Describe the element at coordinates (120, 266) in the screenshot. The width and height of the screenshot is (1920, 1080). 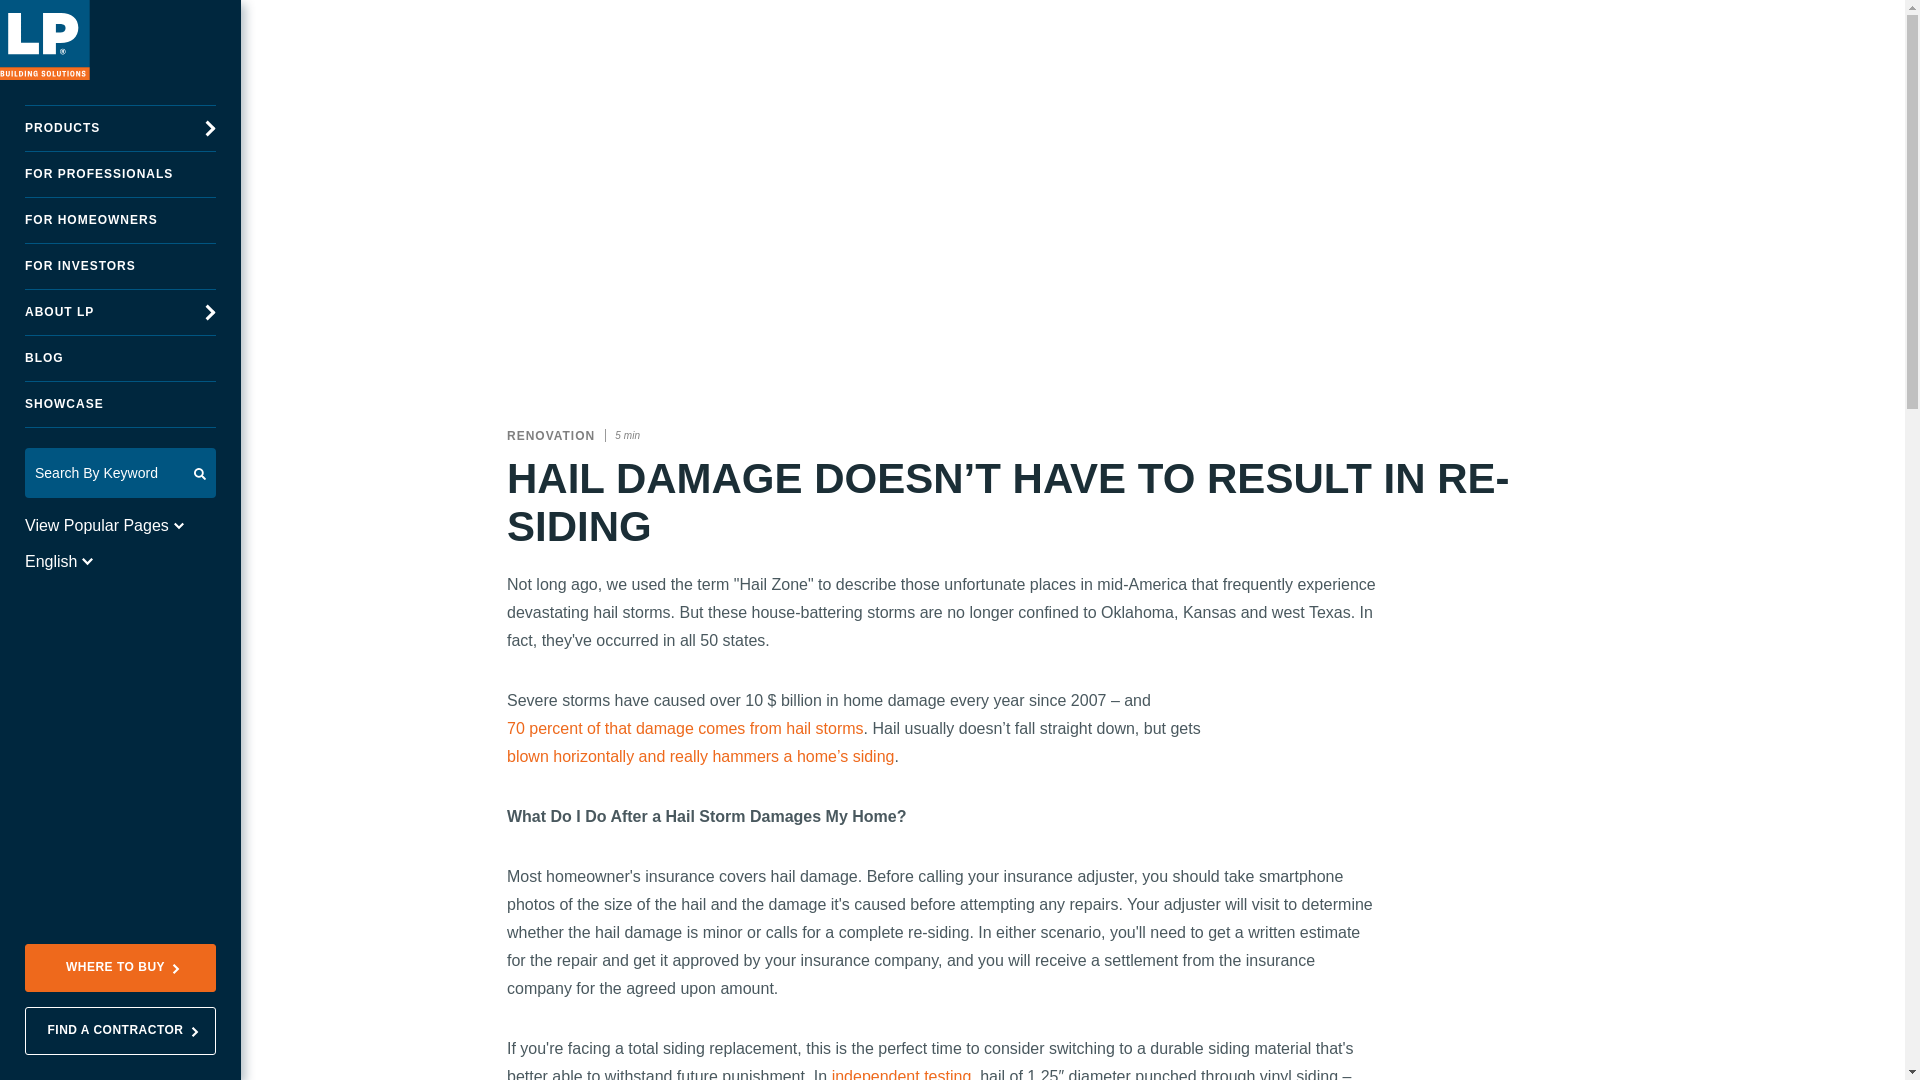
I see `FOR INVESTORS` at that location.